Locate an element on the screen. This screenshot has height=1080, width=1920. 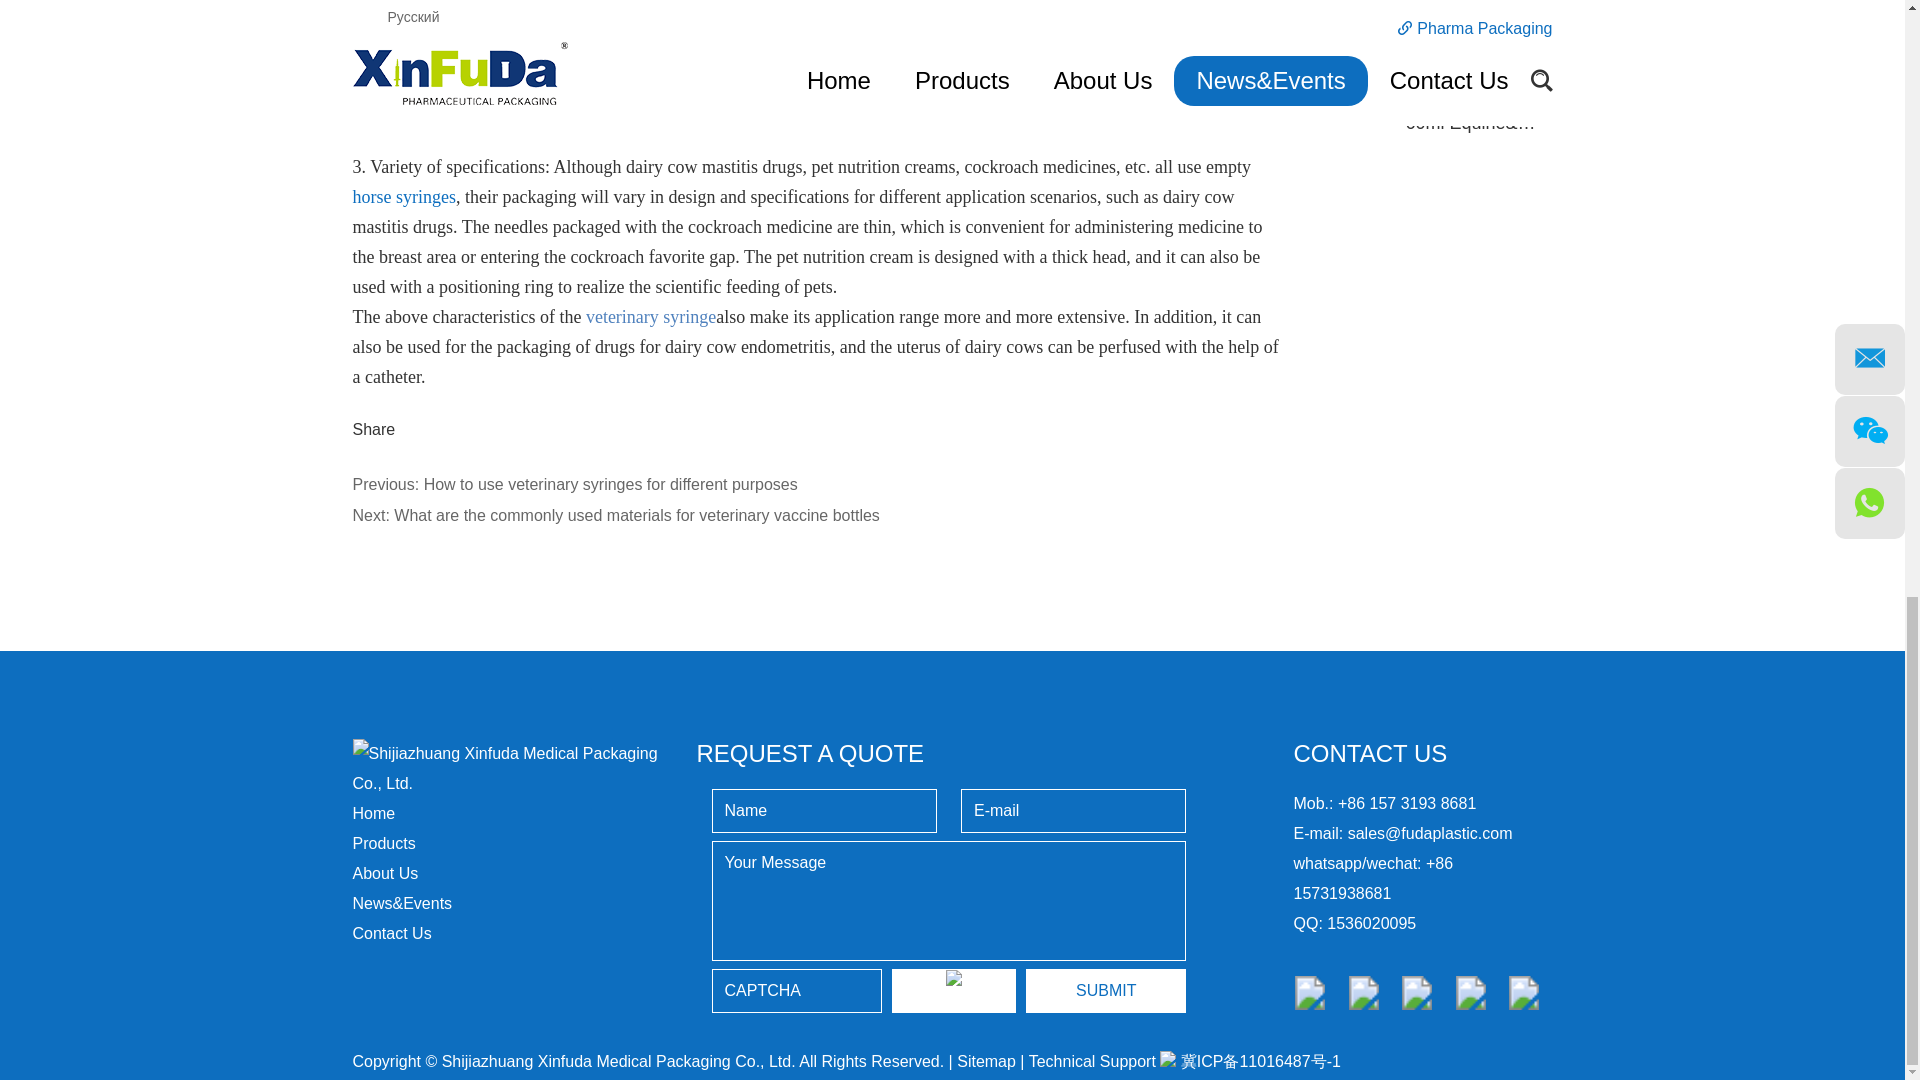
Submit is located at coordinates (1106, 990).